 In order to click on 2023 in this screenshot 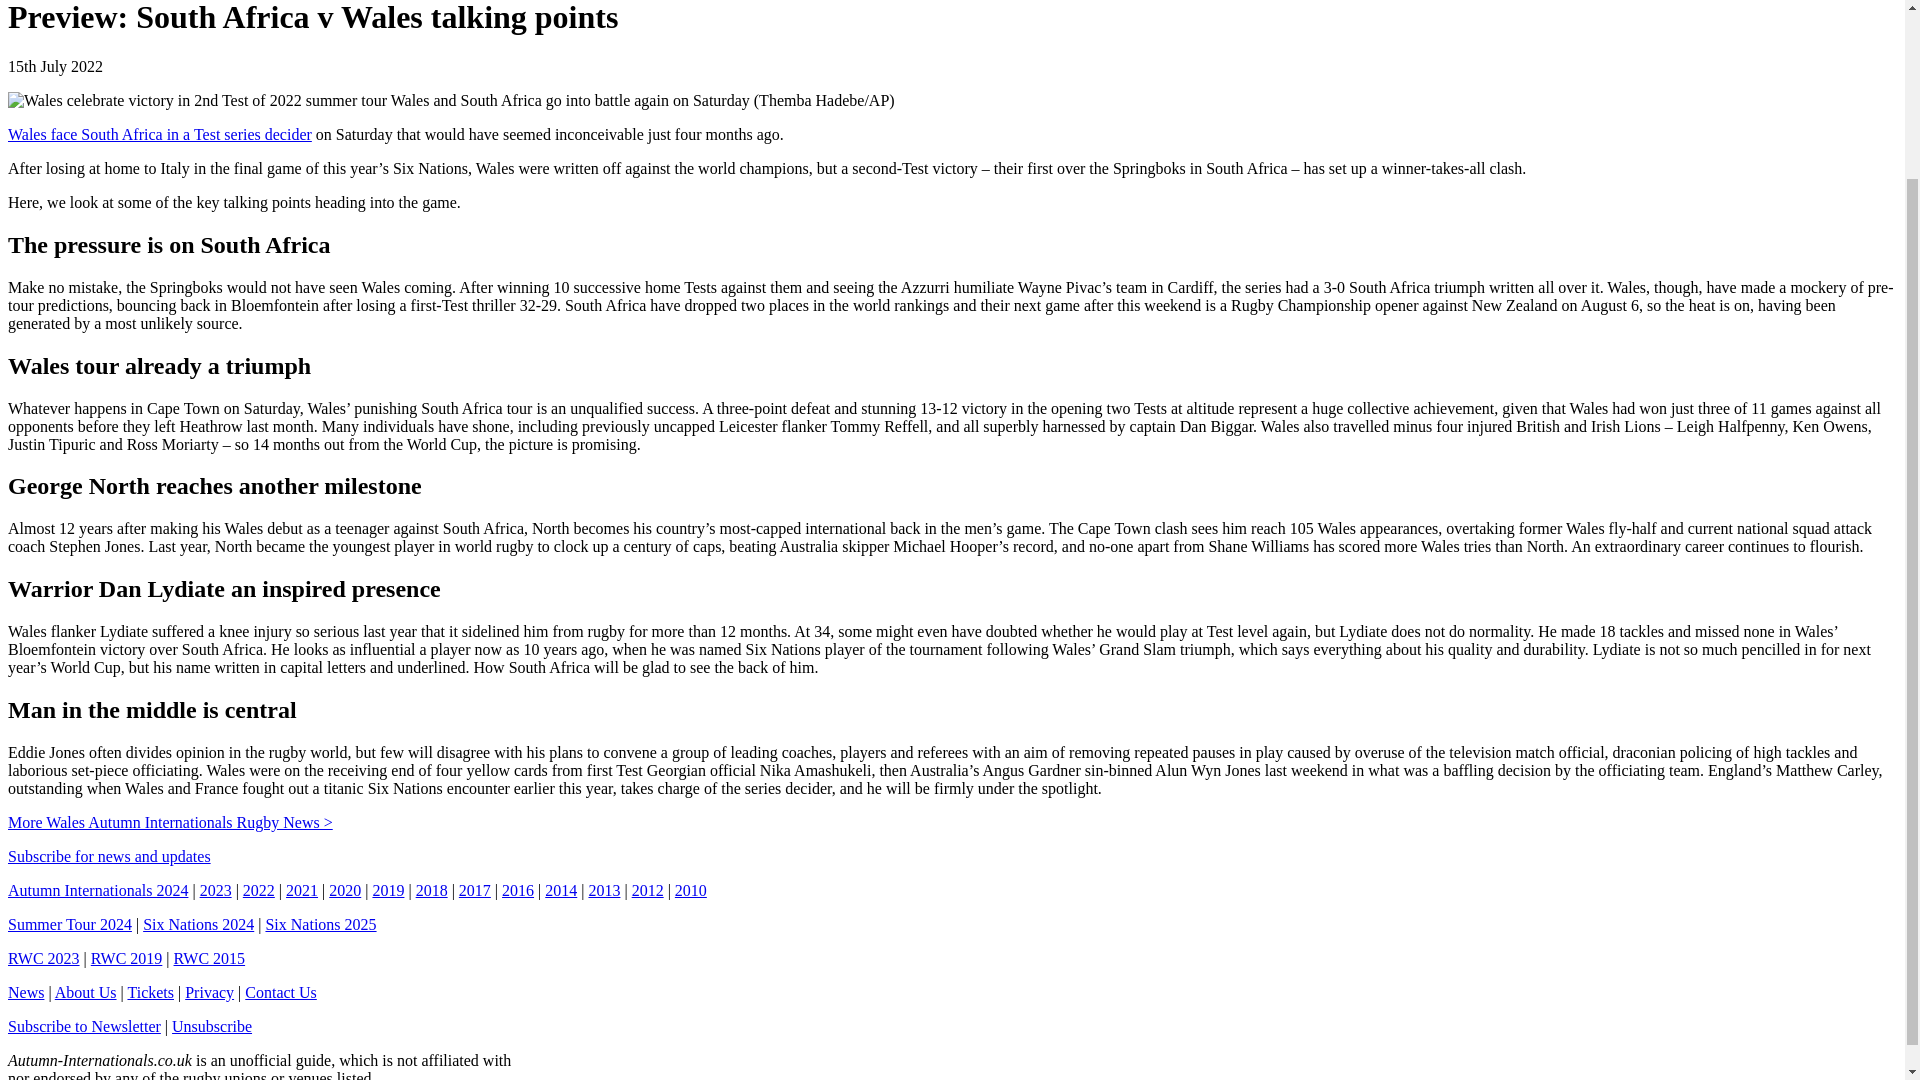, I will do `click(216, 890)`.